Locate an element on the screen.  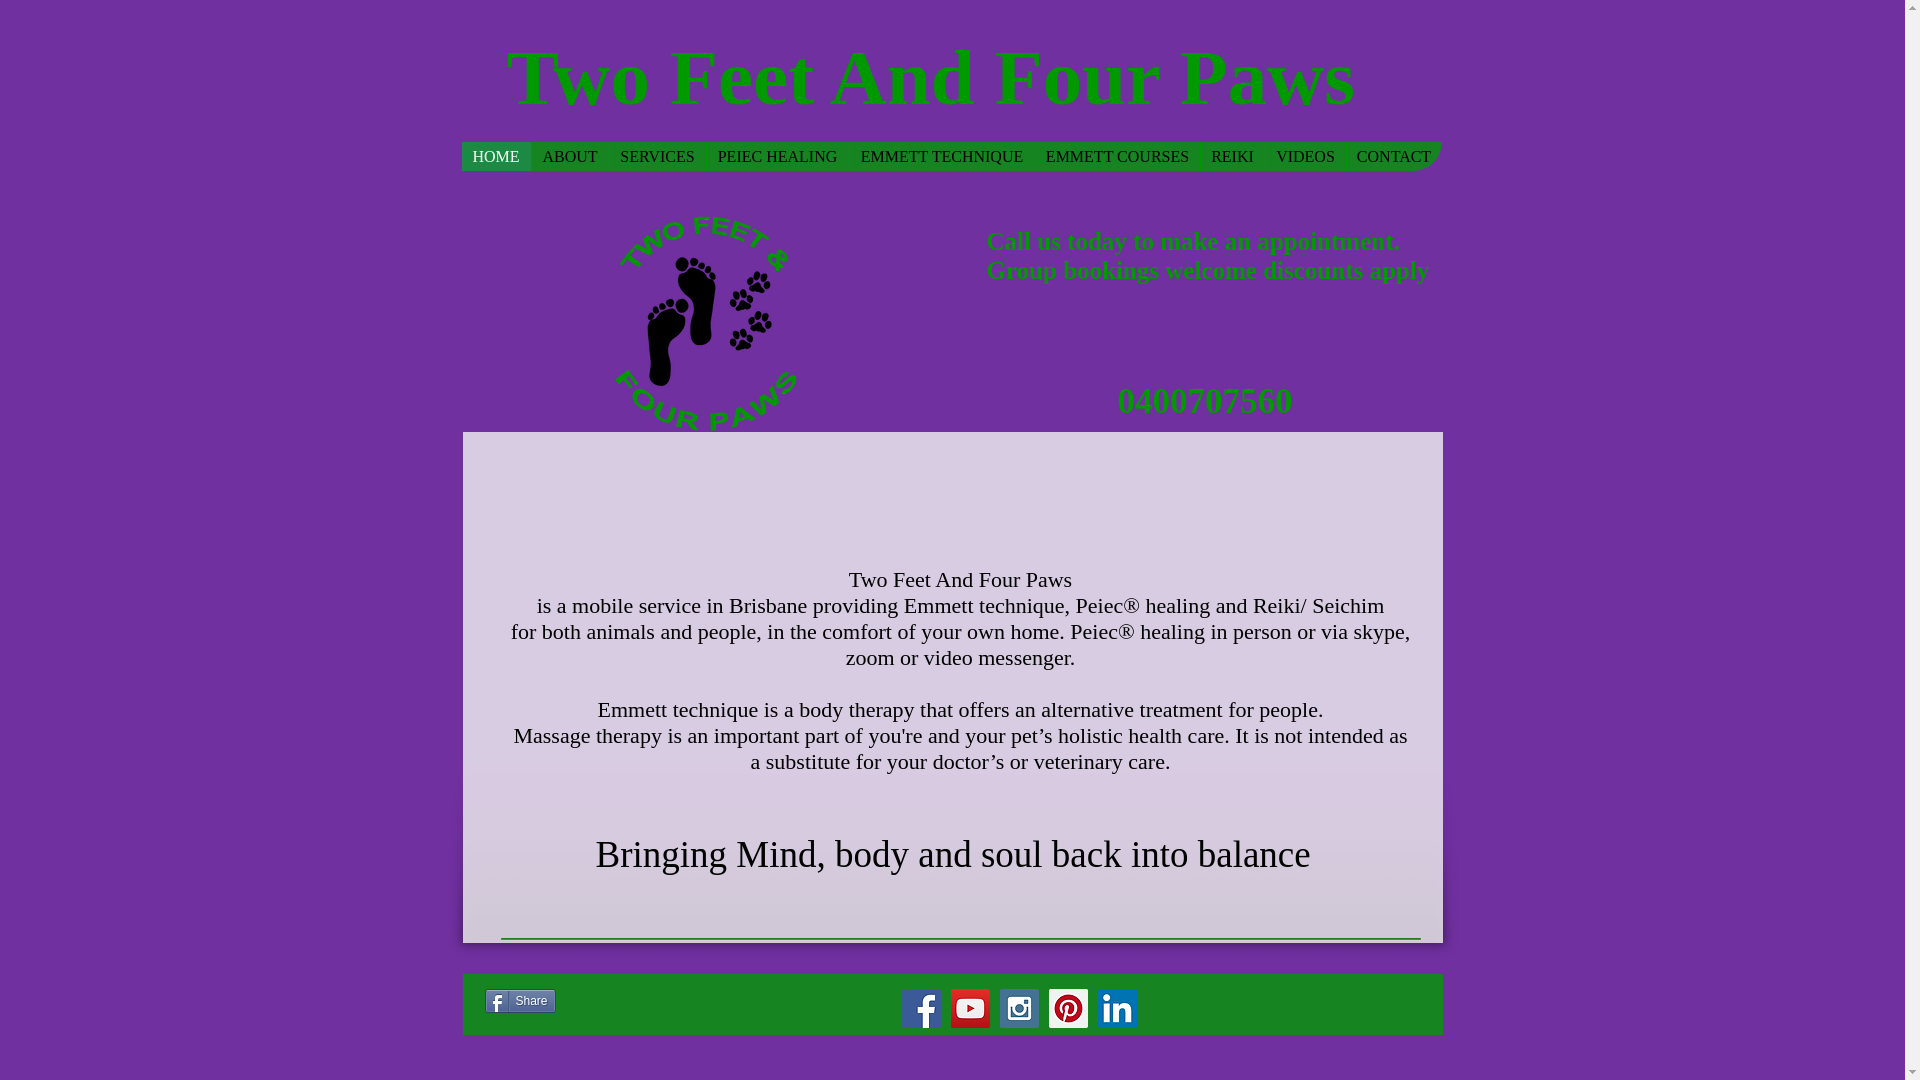
VIDEOS is located at coordinates (1304, 156).